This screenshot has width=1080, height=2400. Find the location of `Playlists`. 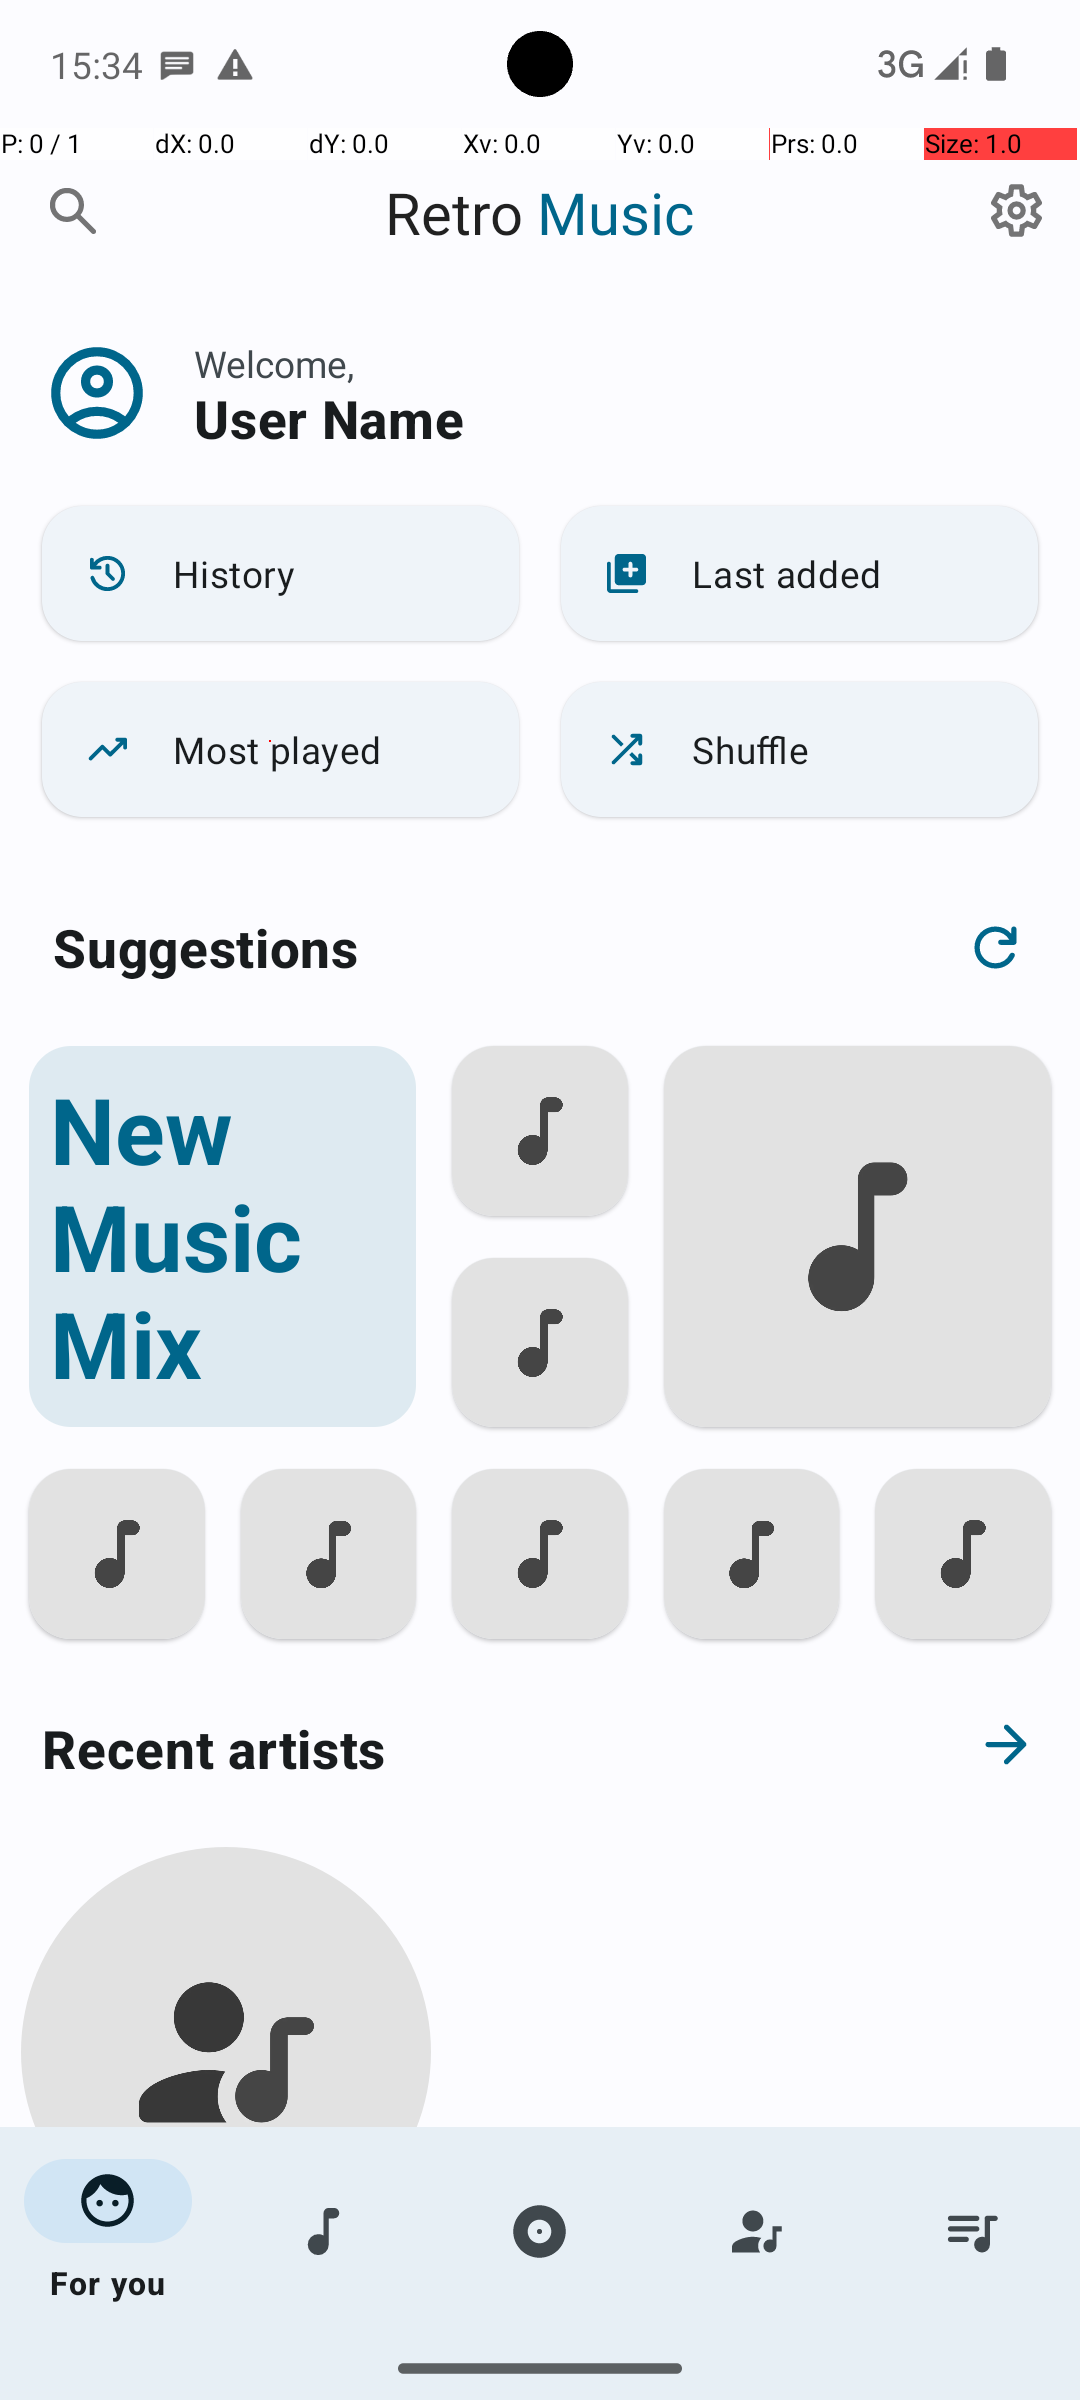

Playlists is located at coordinates (972, 2232).